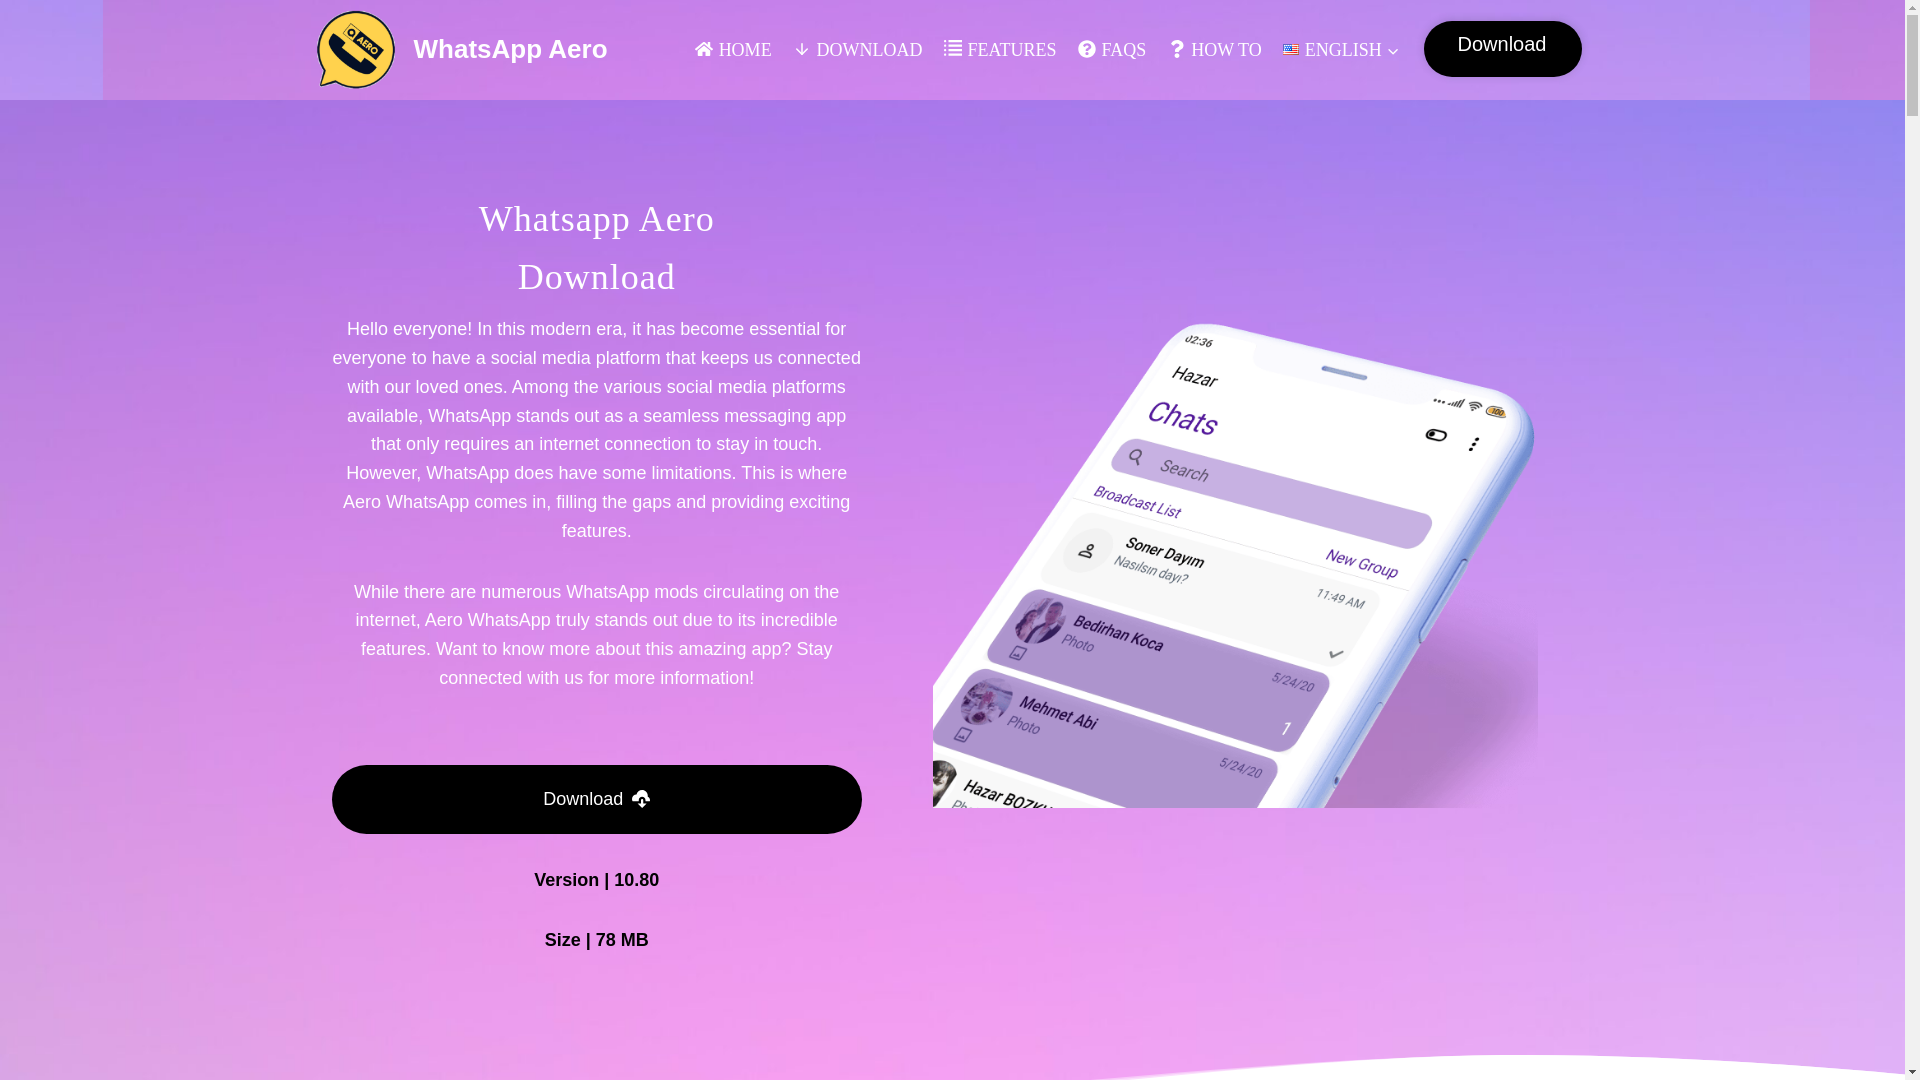 The width and height of the screenshot is (1920, 1080). What do you see at coordinates (597, 798) in the screenshot?
I see `Download` at bounding box center [597, 798].